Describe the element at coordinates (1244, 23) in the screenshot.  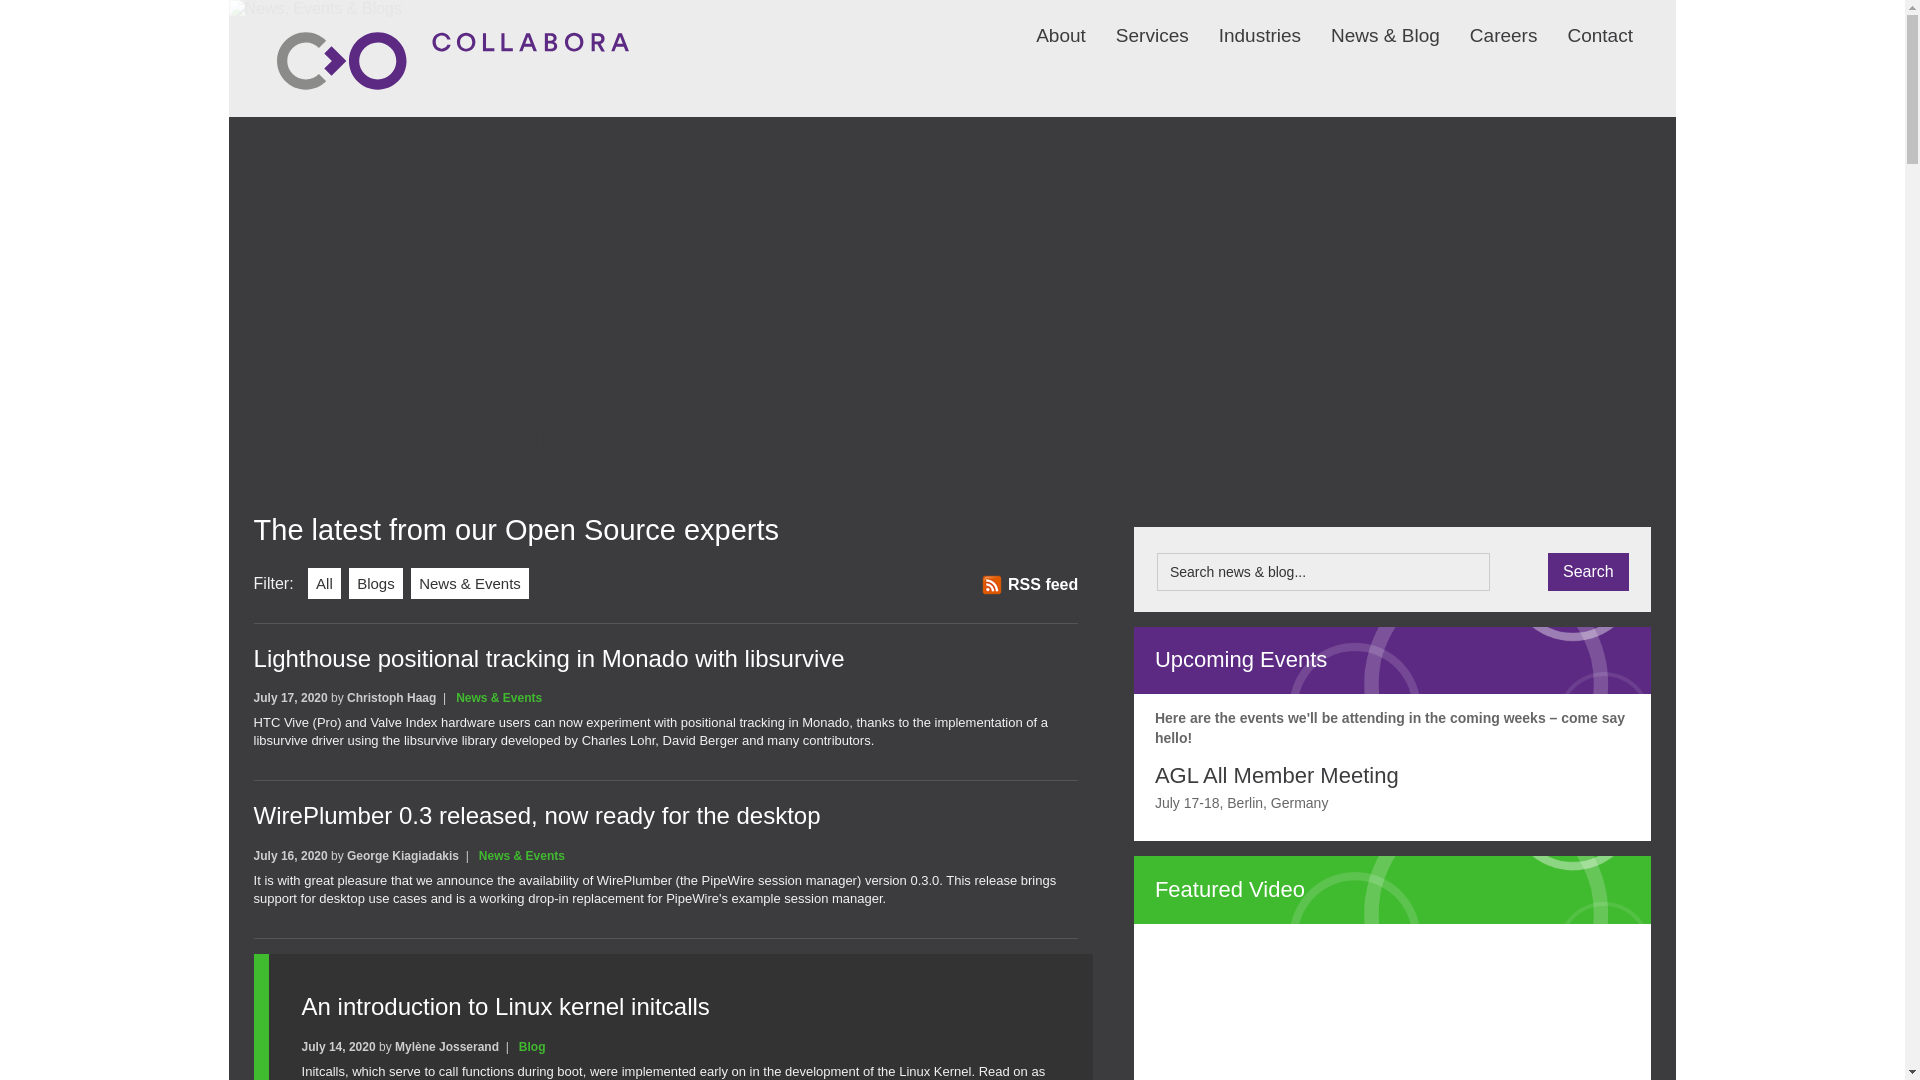
I see `Industries` at that location.